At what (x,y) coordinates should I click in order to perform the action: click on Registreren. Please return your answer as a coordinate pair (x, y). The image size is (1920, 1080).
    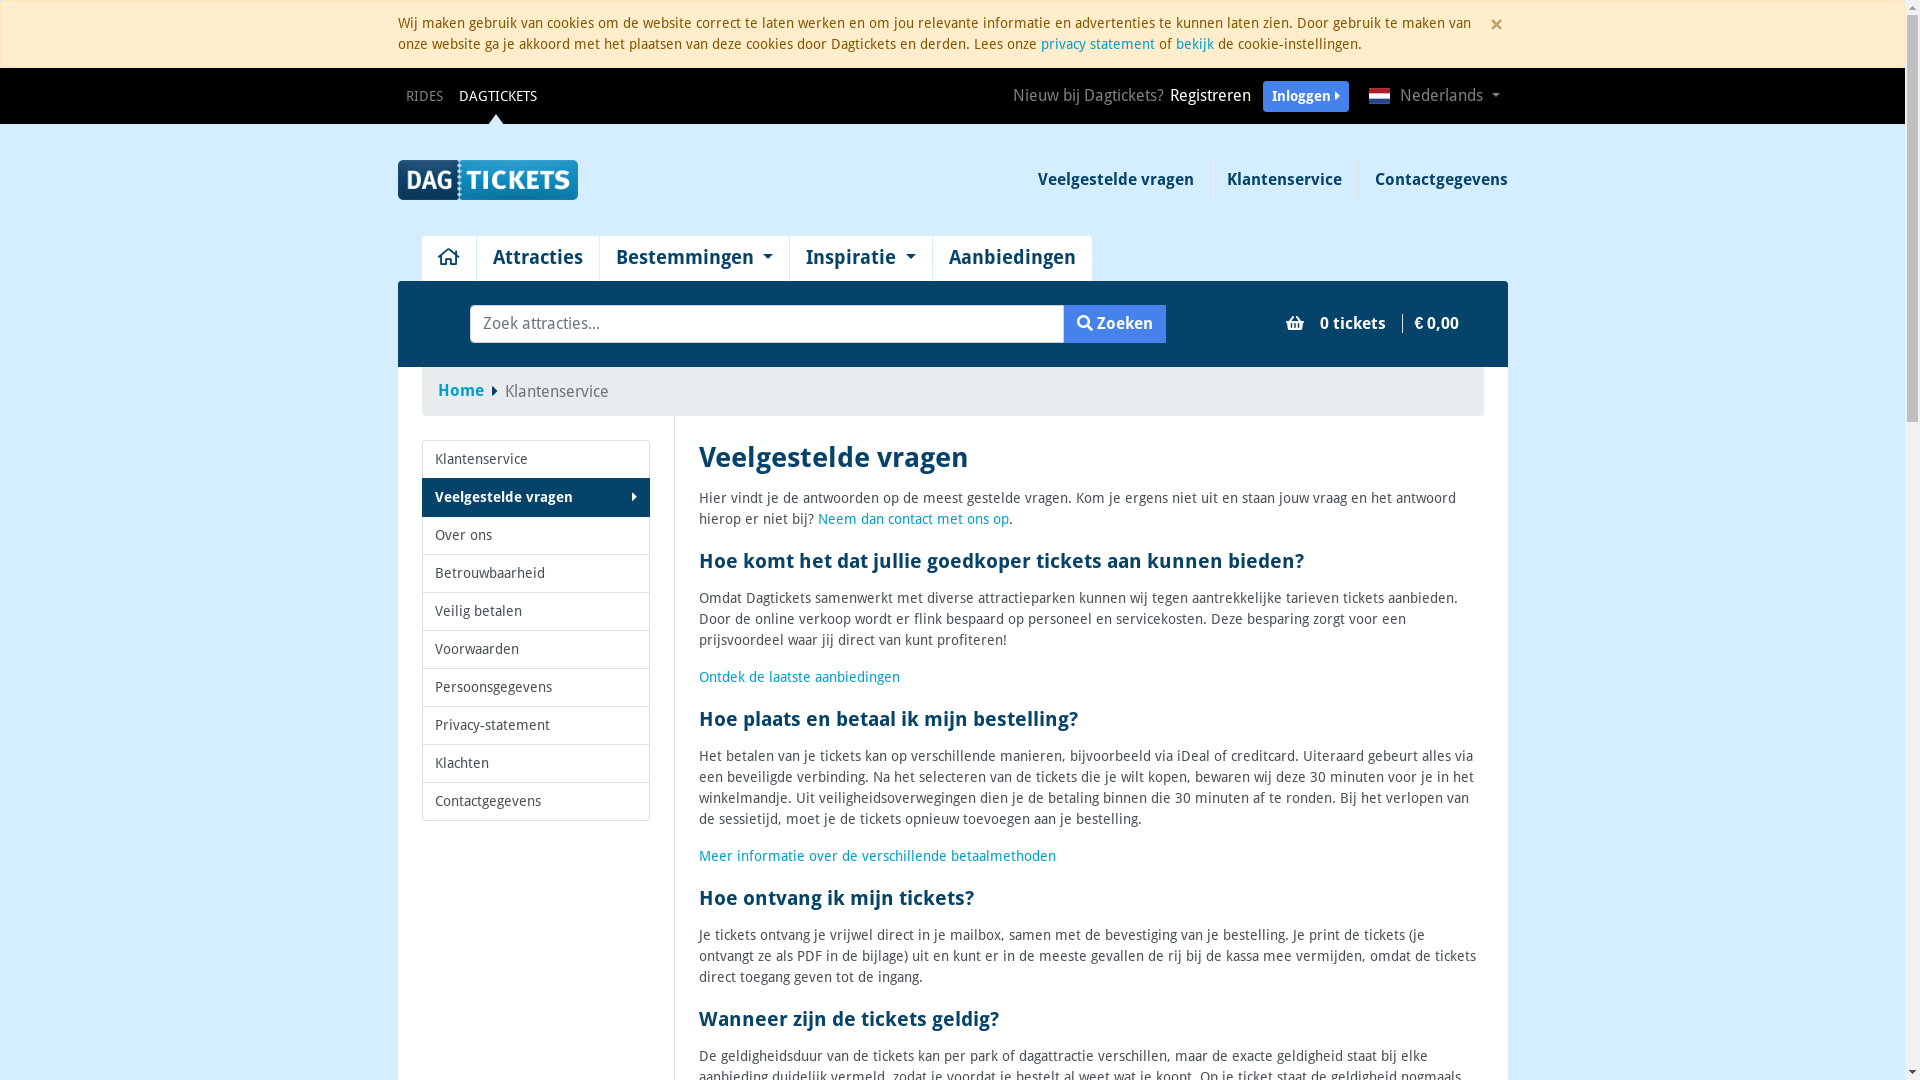
    Looking at the image, I should click on (1210, 96).